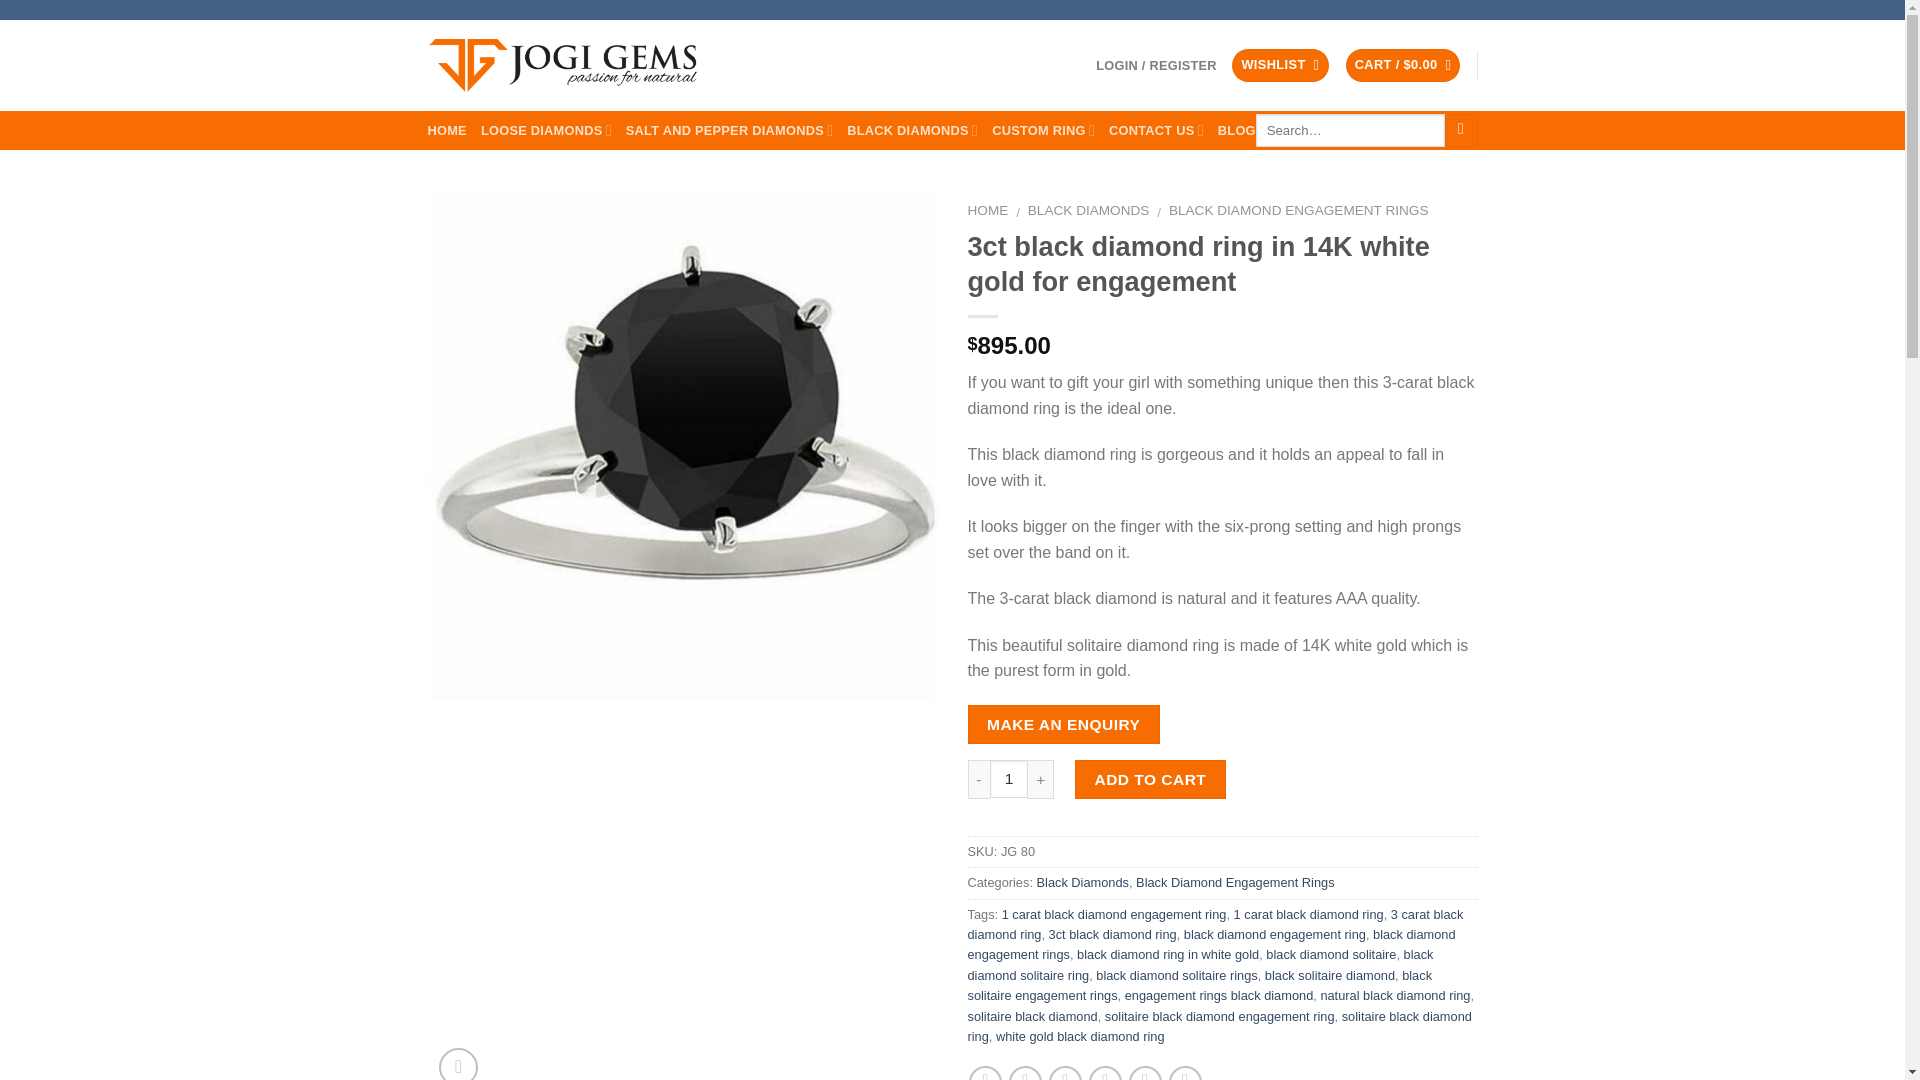 The height and width of the screenshot is (1080, 1920). What do you see at coordinates (912, 130) in the screenshot?
I see `BLACK DIAMONDS` at bounding box center [912, 130].